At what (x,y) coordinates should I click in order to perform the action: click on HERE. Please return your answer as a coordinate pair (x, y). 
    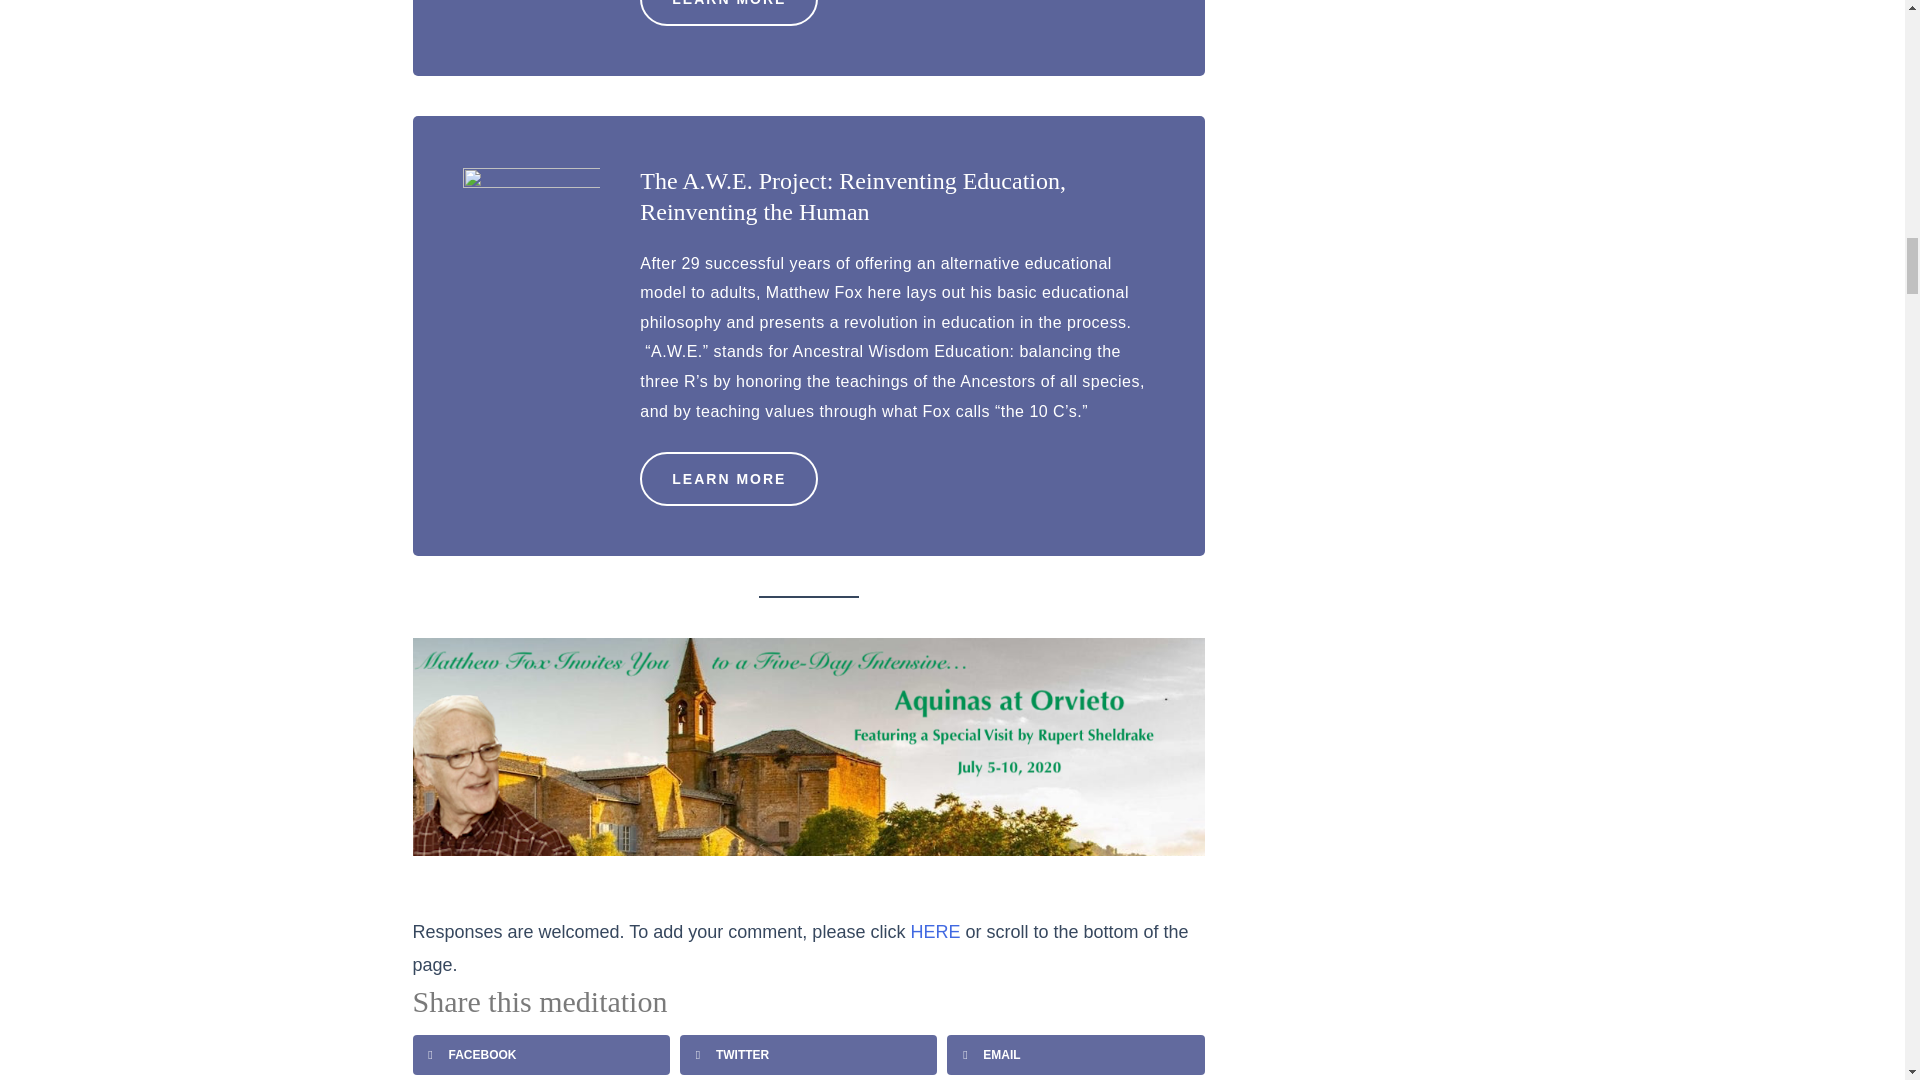
    Looking at the image, I should click on (935, 932).